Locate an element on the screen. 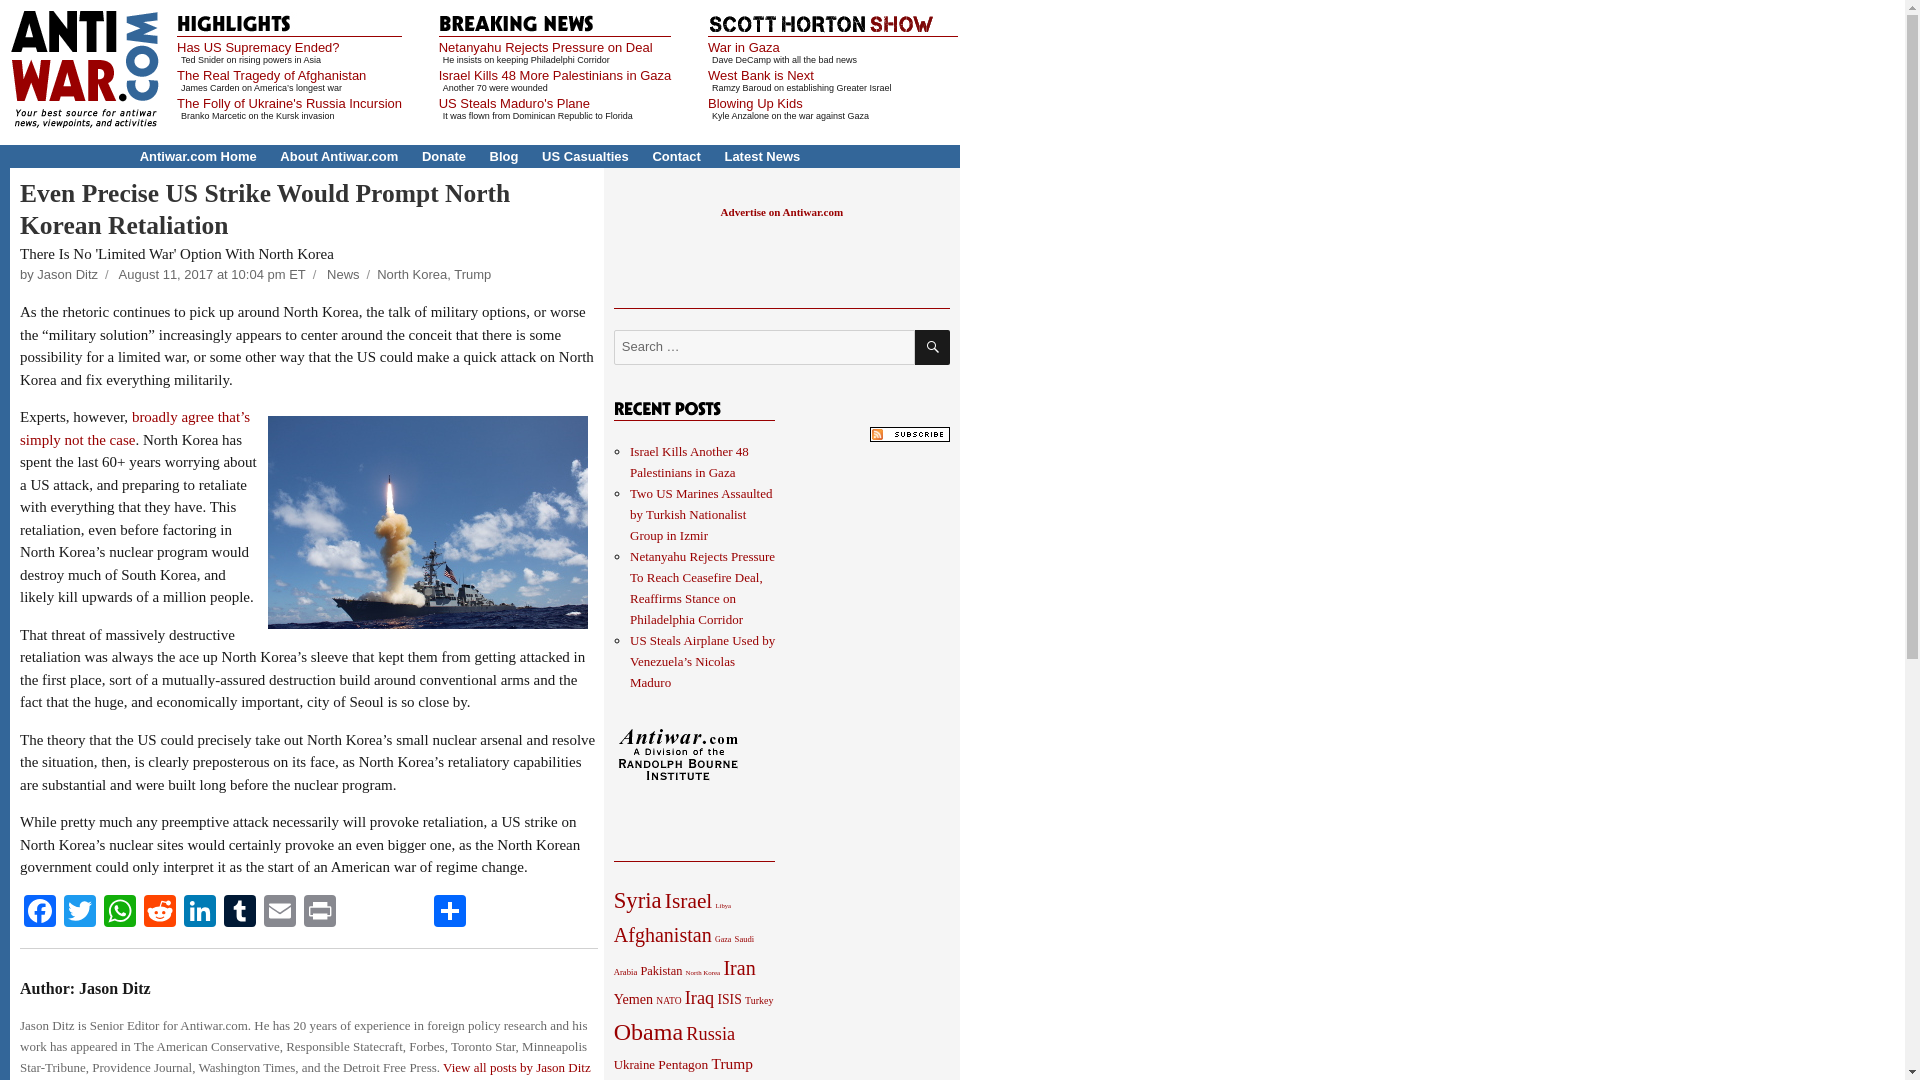  Israel Kills 48 More Palestinians in Gaza is located at coordinates (556, 76).